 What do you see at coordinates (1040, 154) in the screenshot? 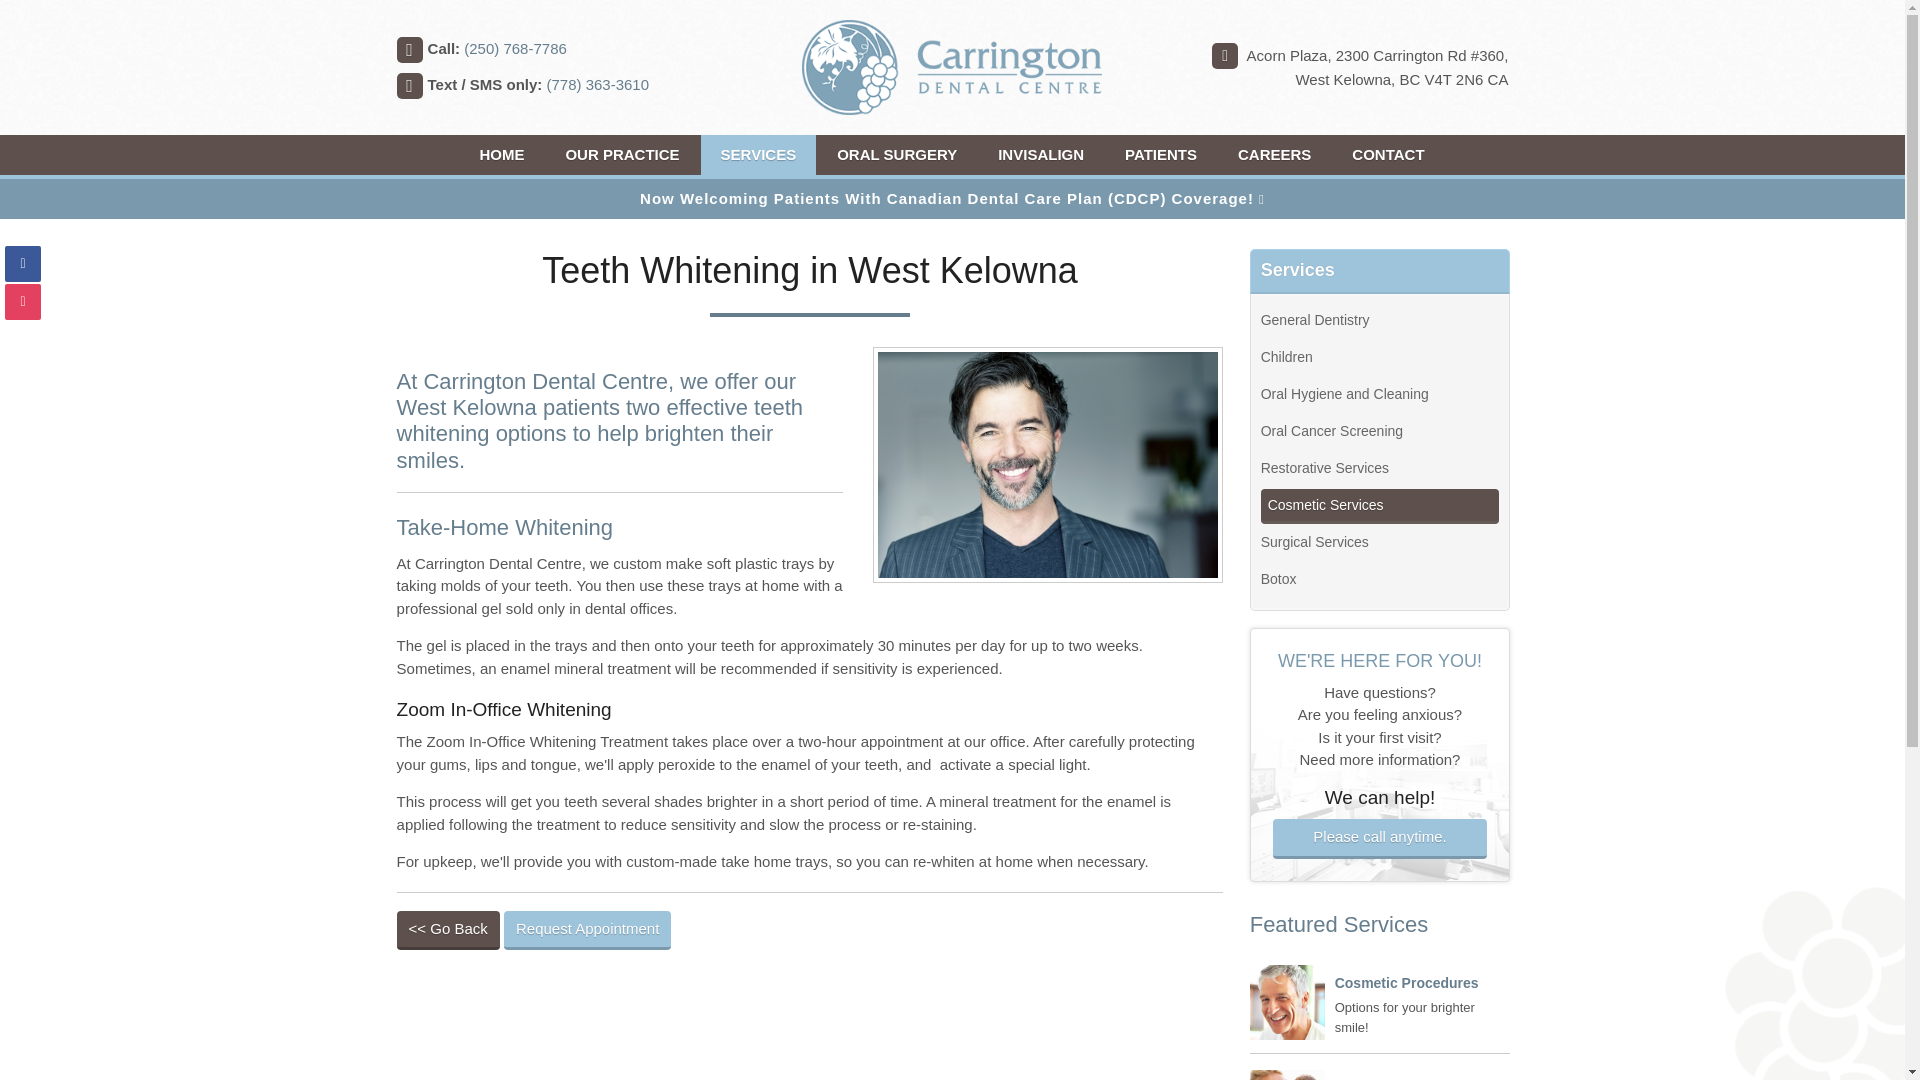
I see `INVISALIGN` at bounding box center [1040, 154].